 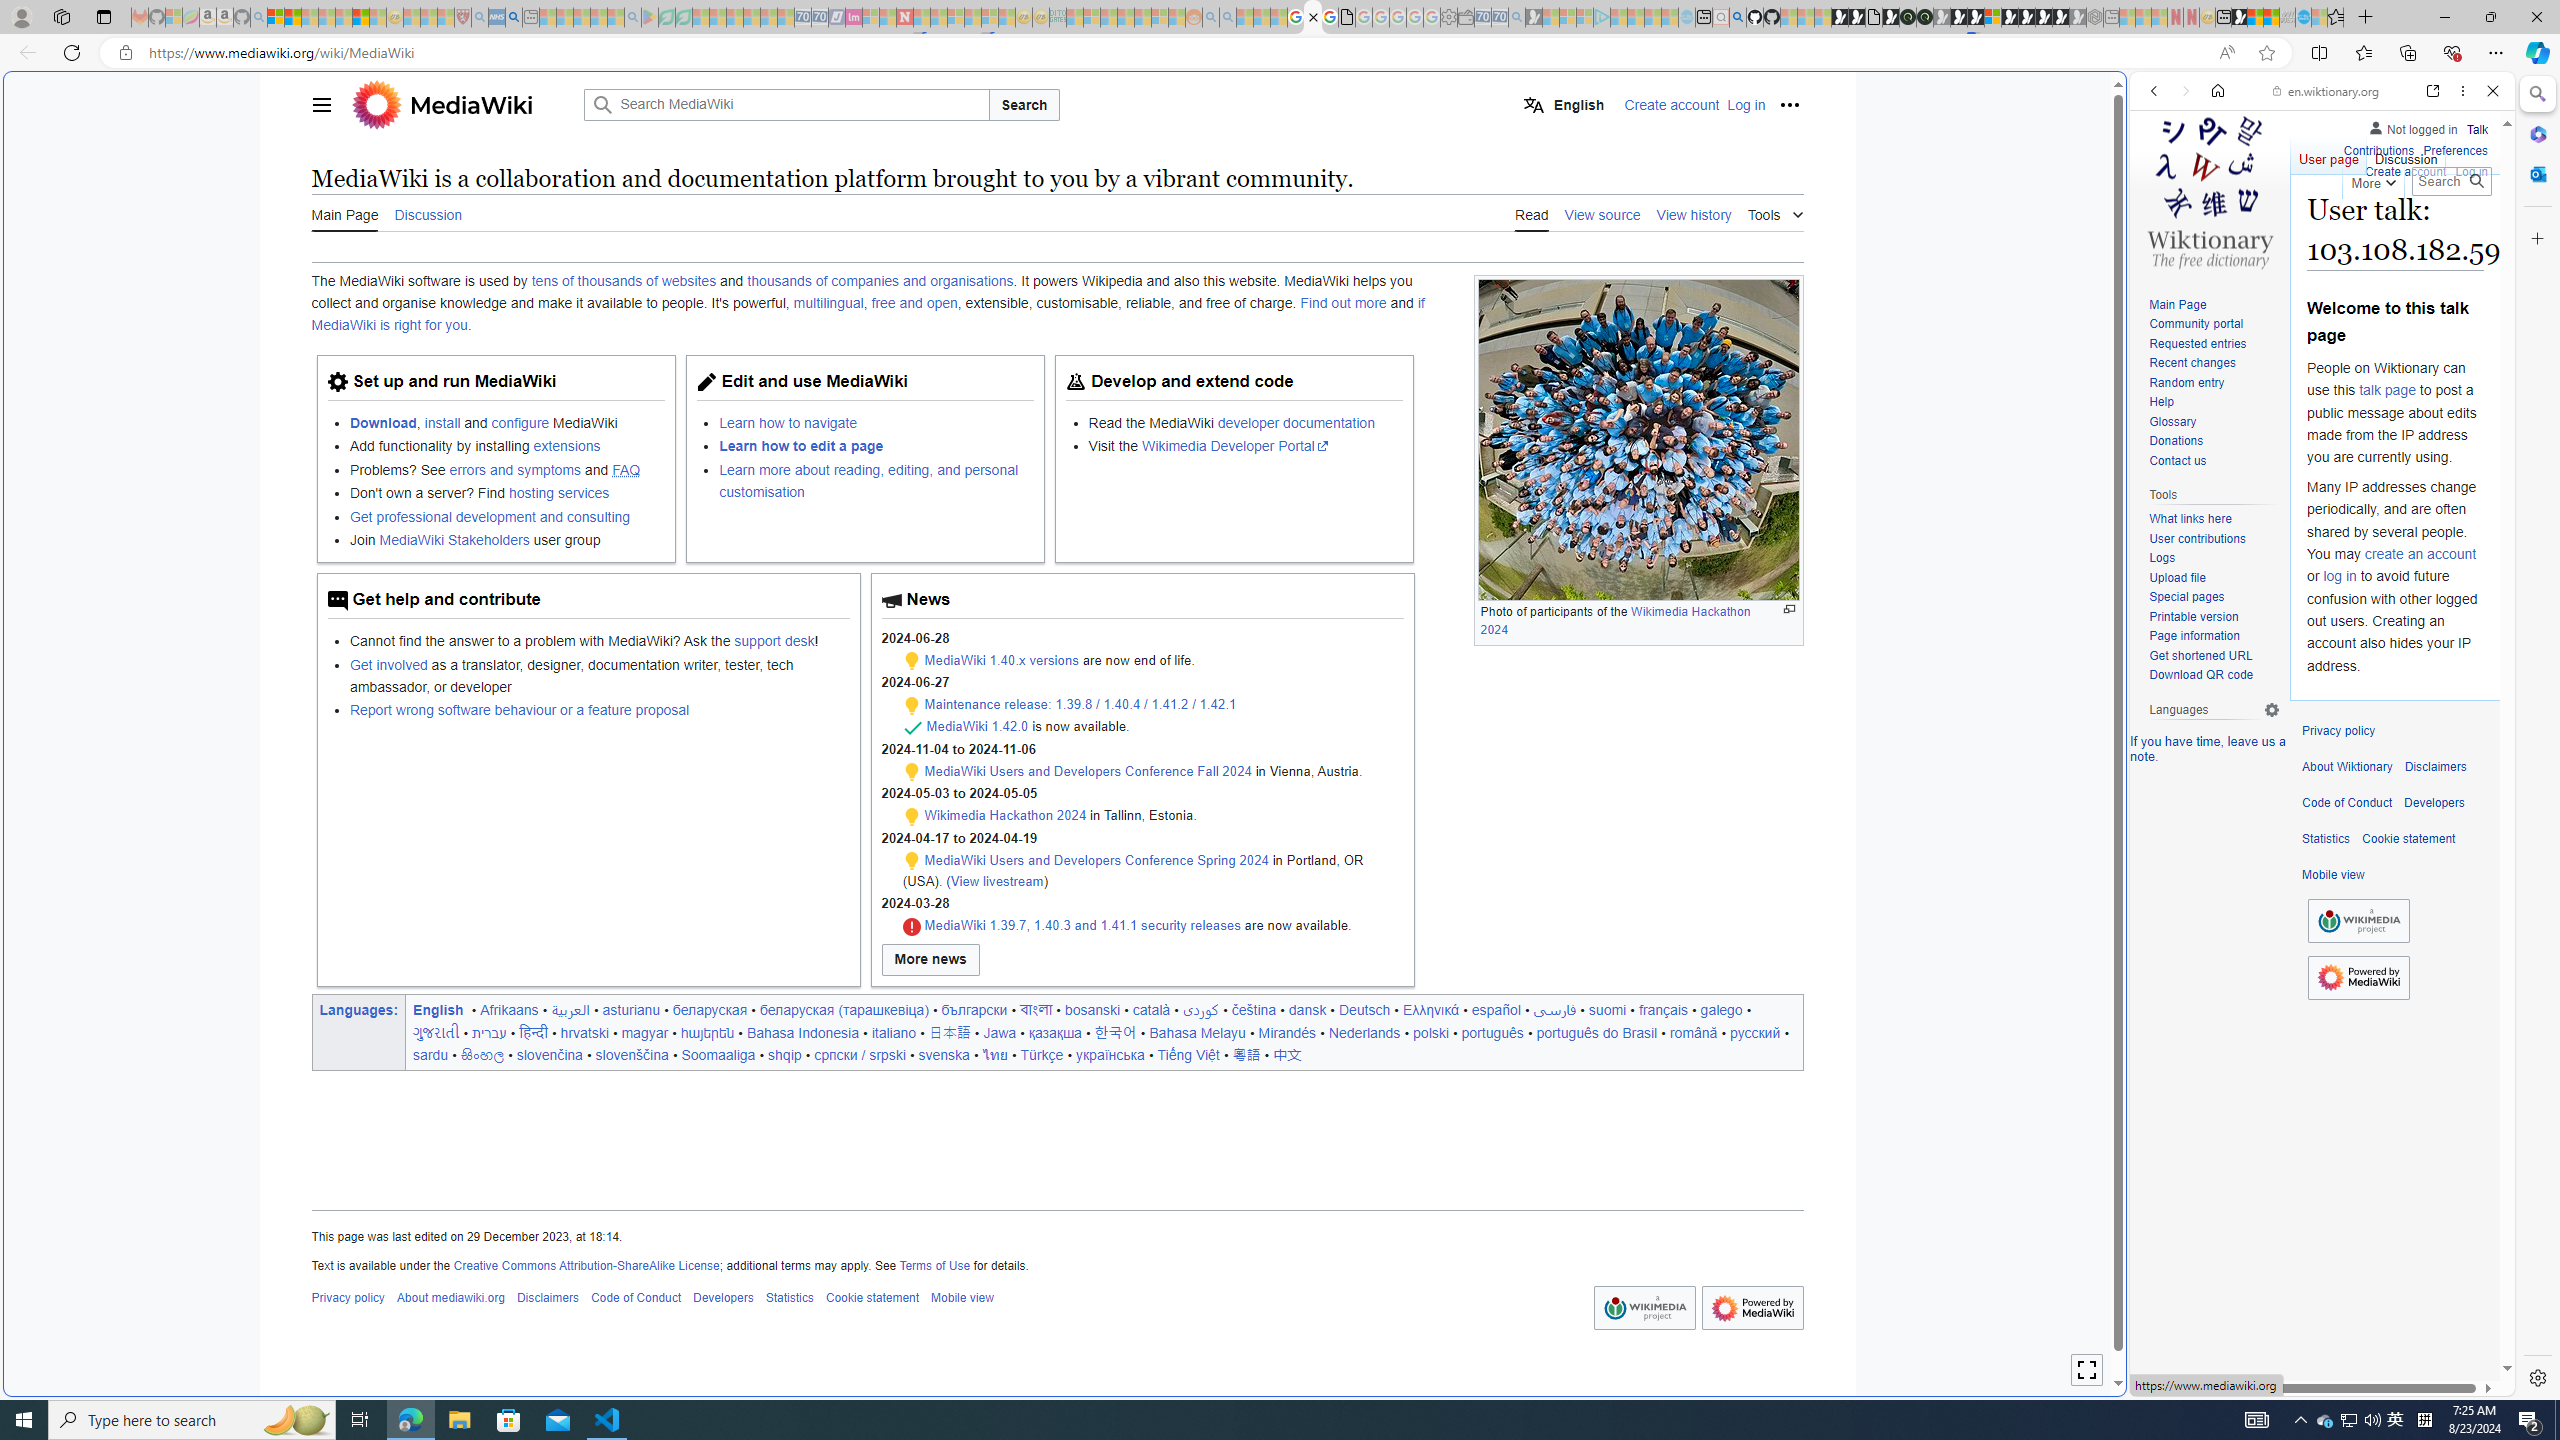 What do you see at coordinates (430, 1054) in the screenshot?
I see `sardu` at bounding box center [430, 1054].